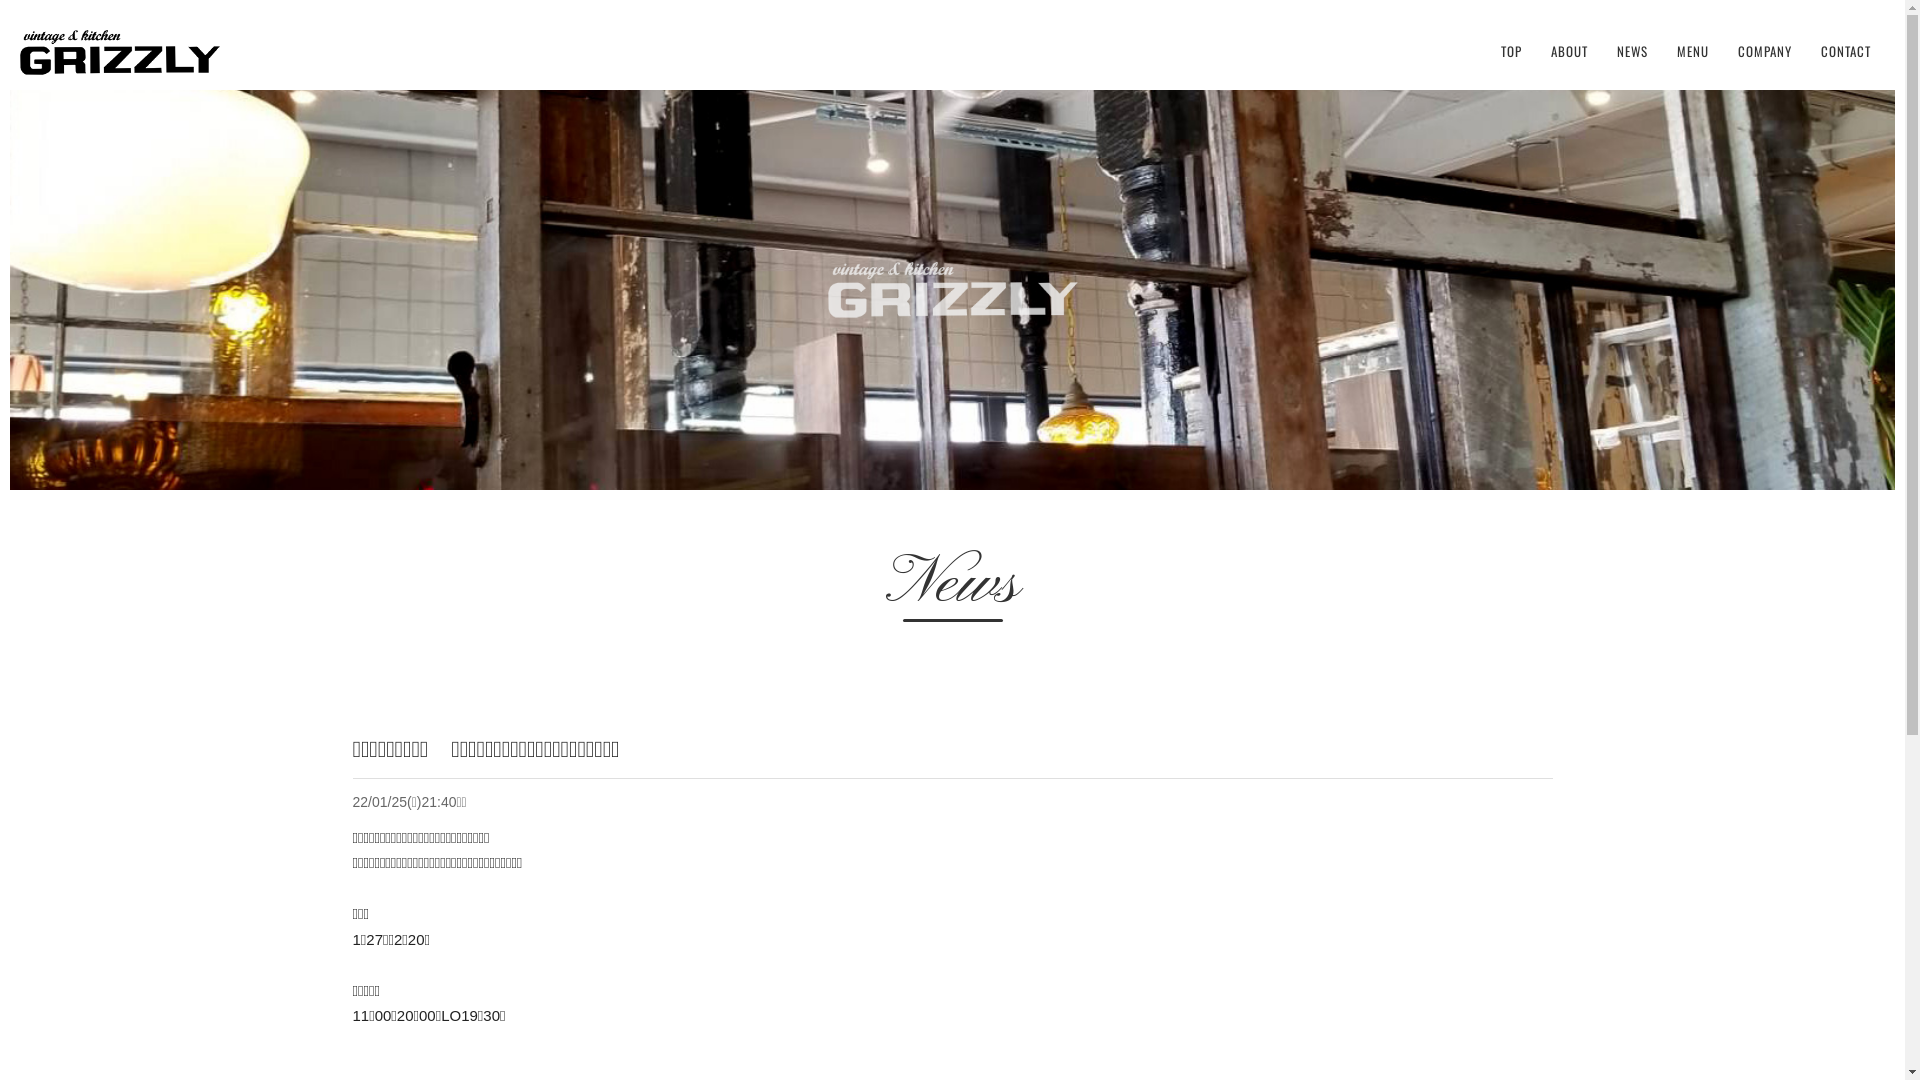 Image resolution: width=1920 pixels, height=1080 pixels. What do you see at coordinates (1632, 51) in the screenshot?
I see `NEWS` at bounding box center [1632, 51].